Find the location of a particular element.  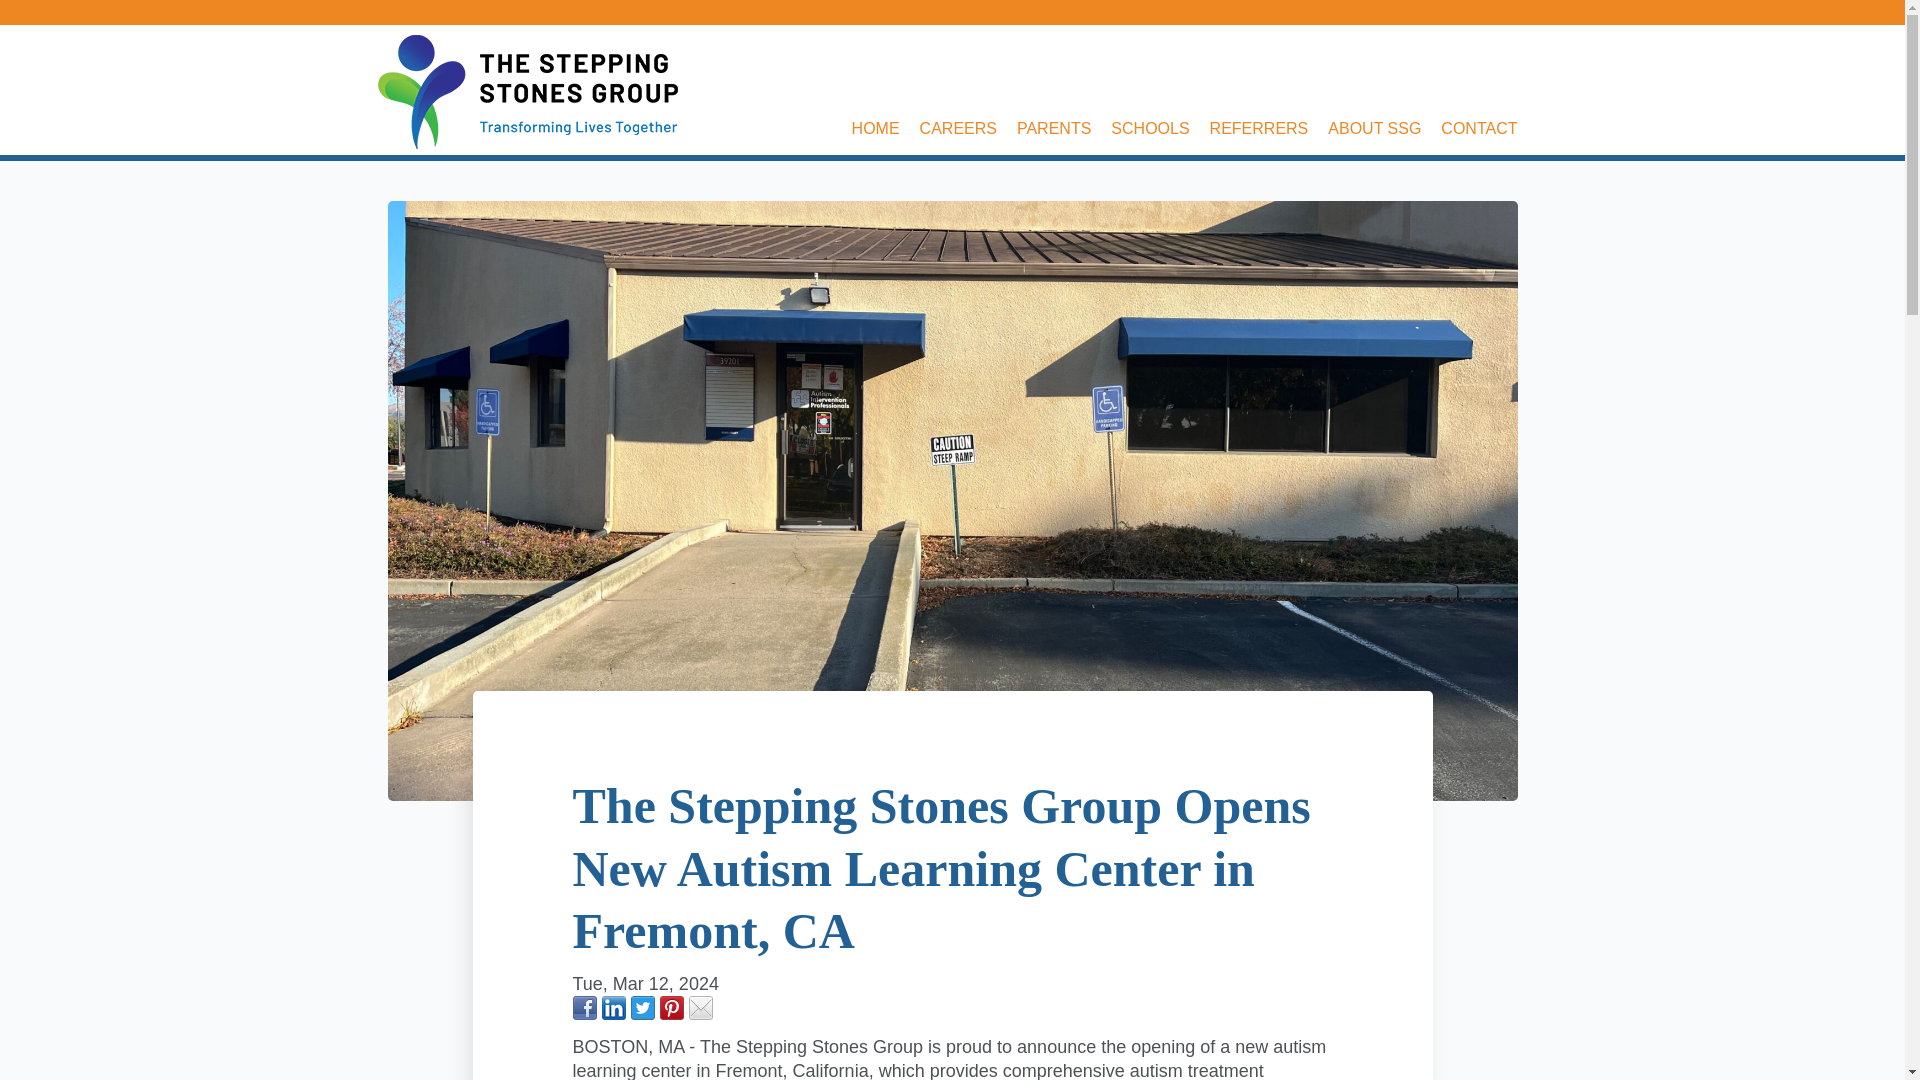

REFERRERS is located at coordinates (1268, 129).